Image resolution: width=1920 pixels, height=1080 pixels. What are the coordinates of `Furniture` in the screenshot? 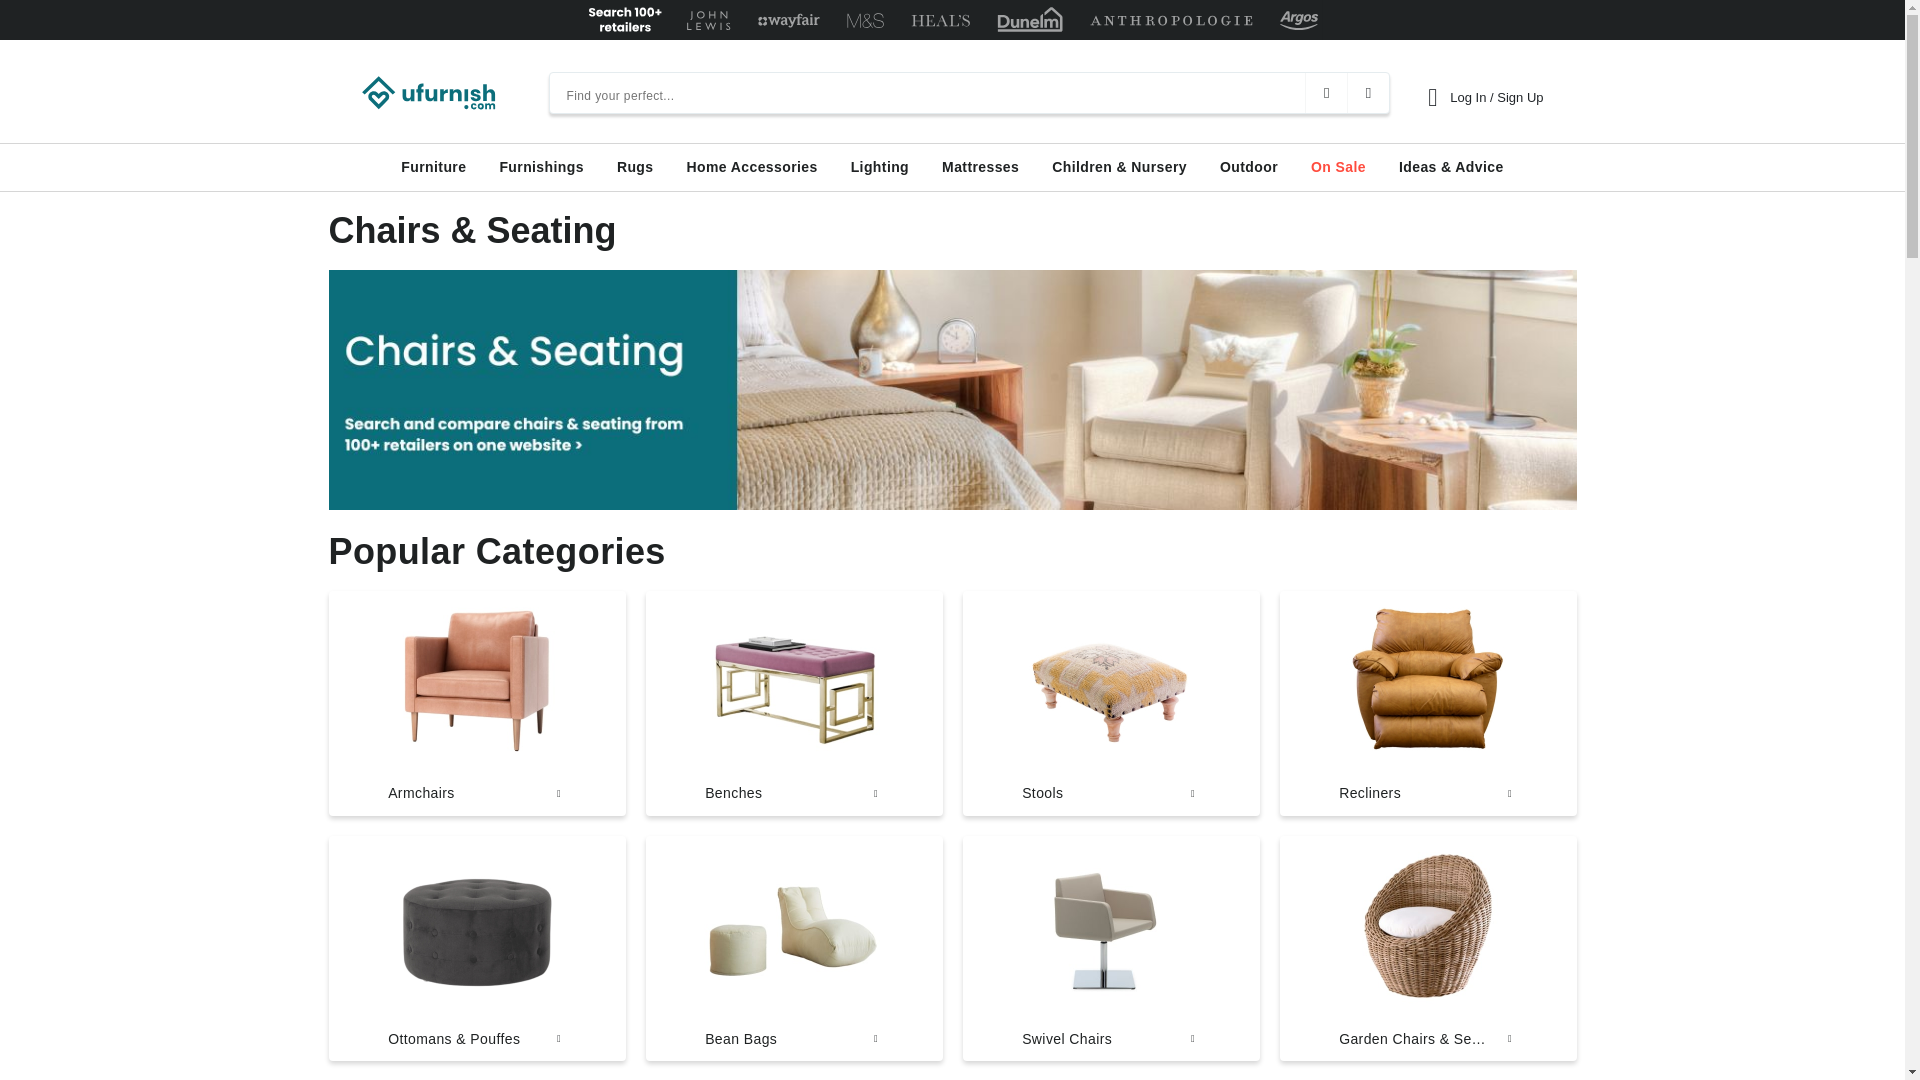 It's located at (434, 167).